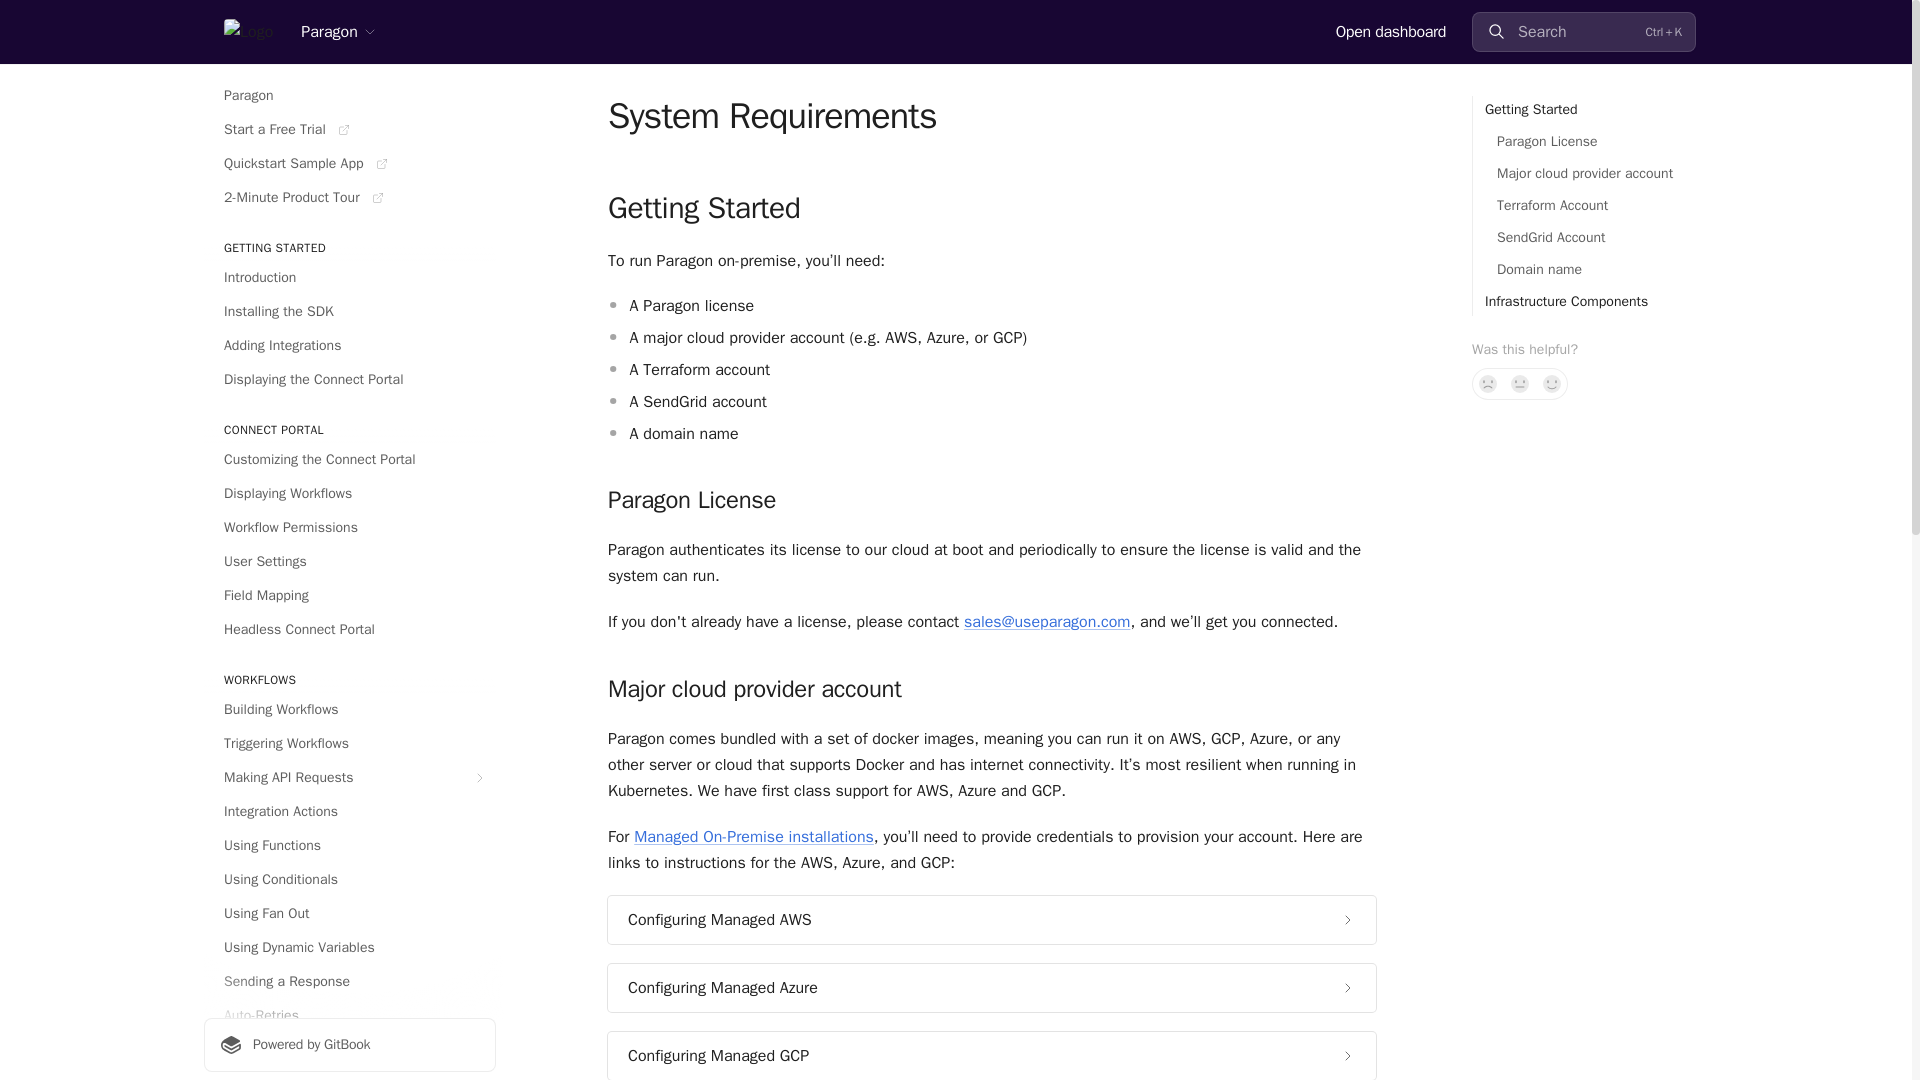  What do you see at coordinates (1488, 384) in the screenshot?
I see `No` at bounding box center [1488, 384].